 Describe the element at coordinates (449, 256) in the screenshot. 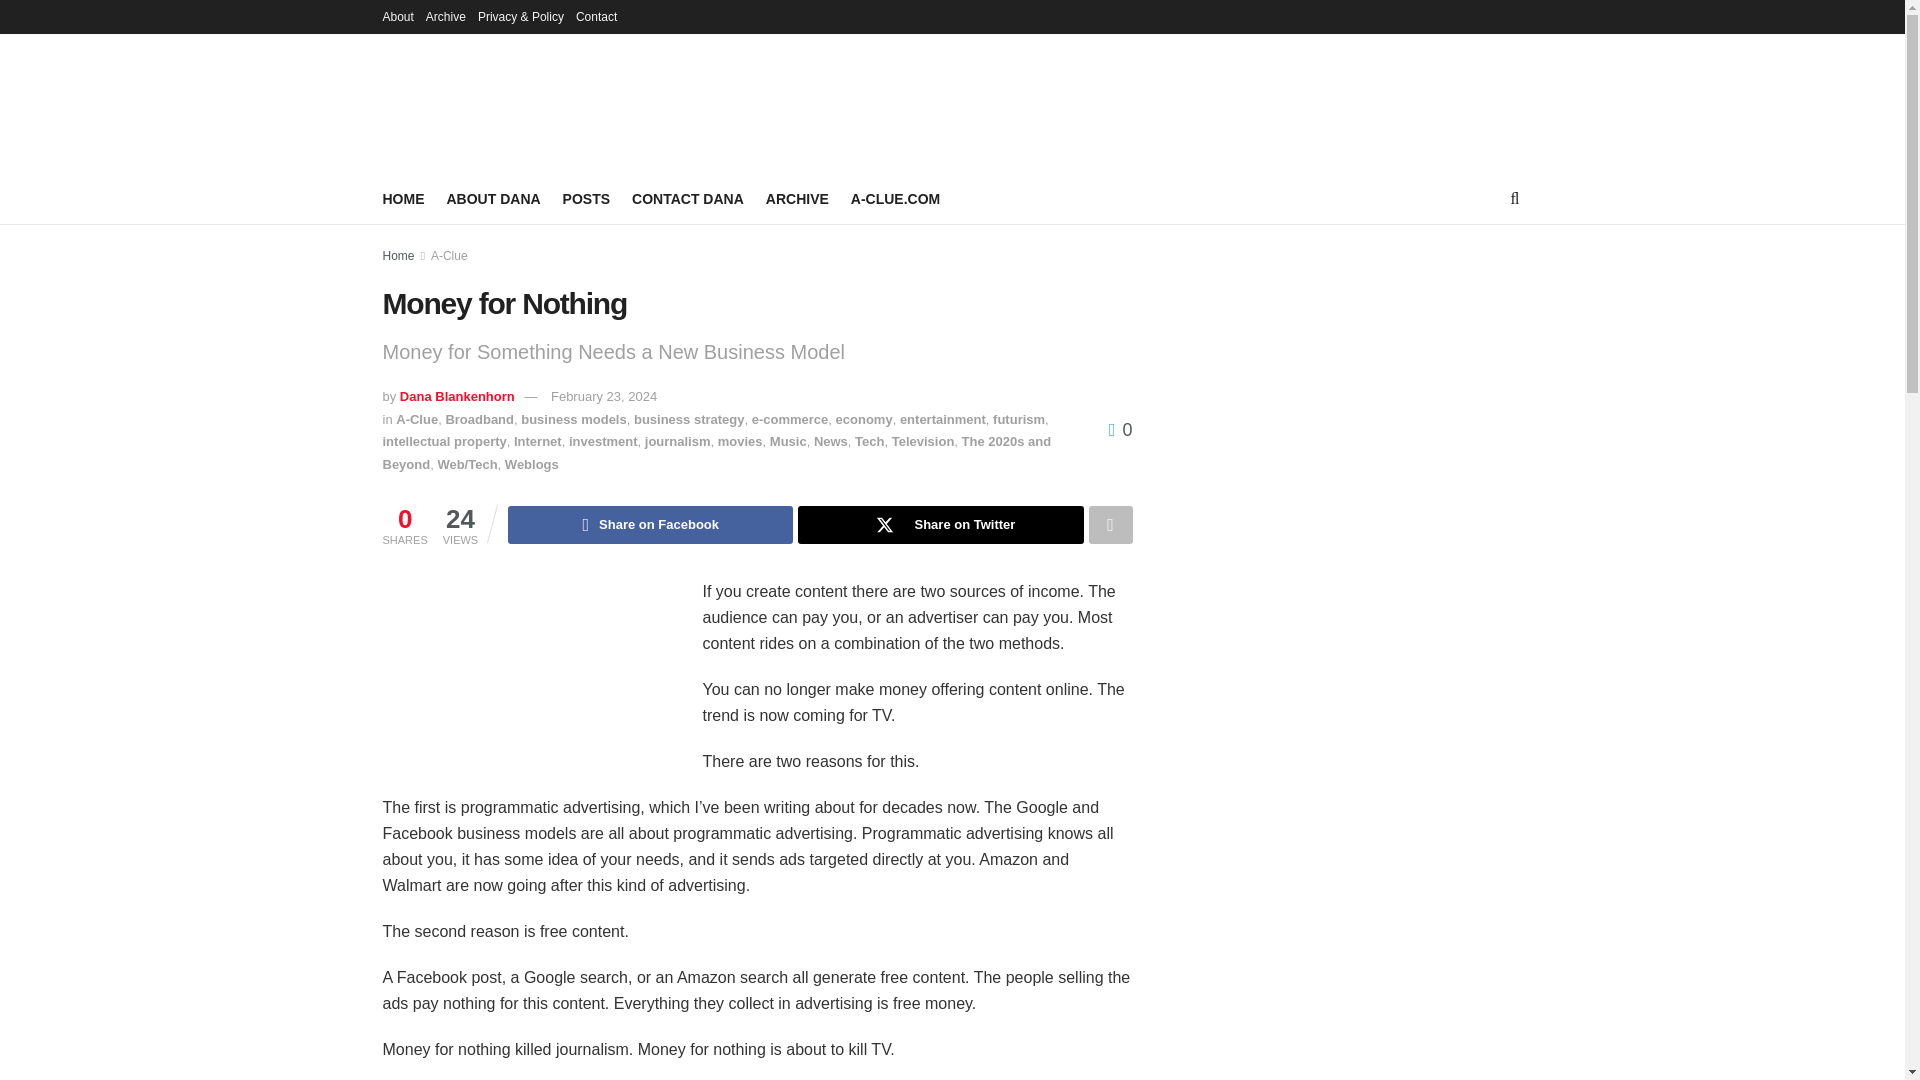

I see `A-Clue` at that location.